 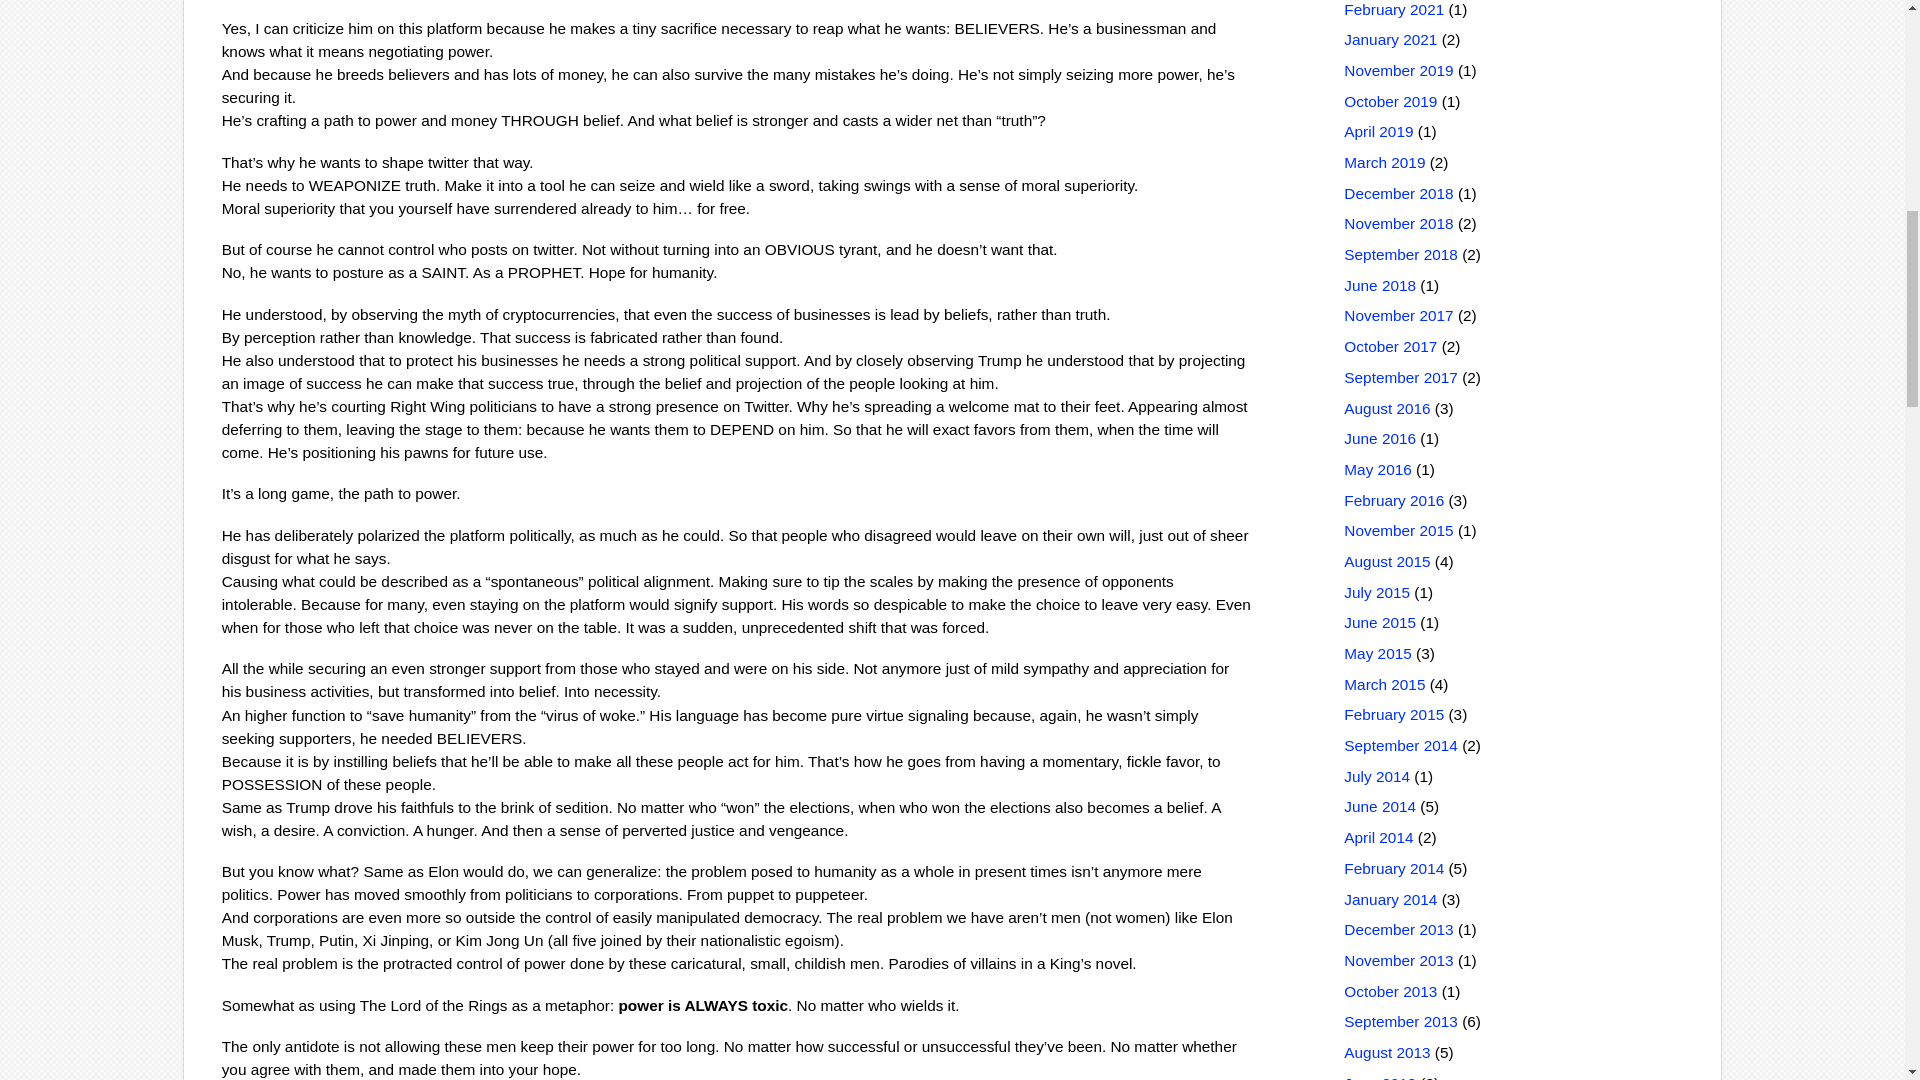 What do you see at coordinates (1378, 132) in the screenshot?
I see `April 2019` at bounding box center [1378, 132].